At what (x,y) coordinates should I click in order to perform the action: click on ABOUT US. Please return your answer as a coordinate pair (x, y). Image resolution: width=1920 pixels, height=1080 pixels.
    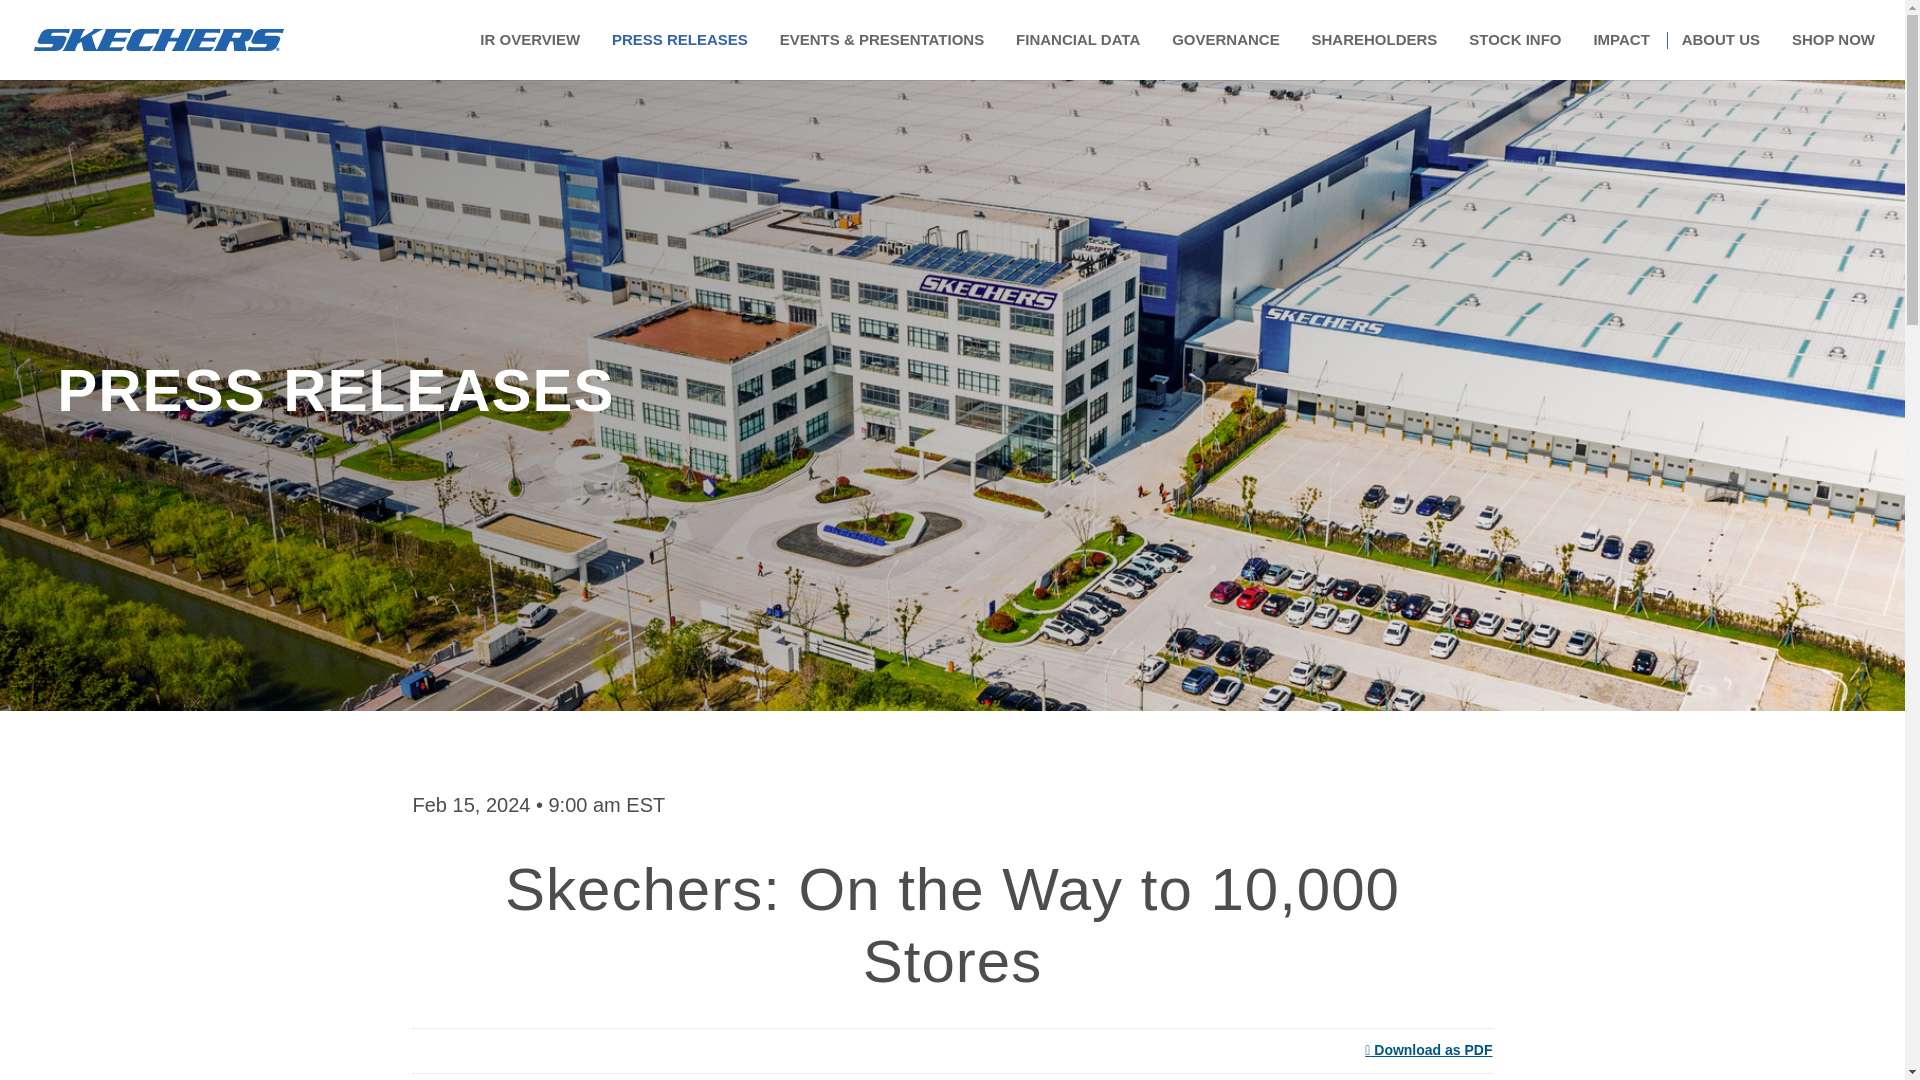
    Looking at the image, I should click on (1720, 56).